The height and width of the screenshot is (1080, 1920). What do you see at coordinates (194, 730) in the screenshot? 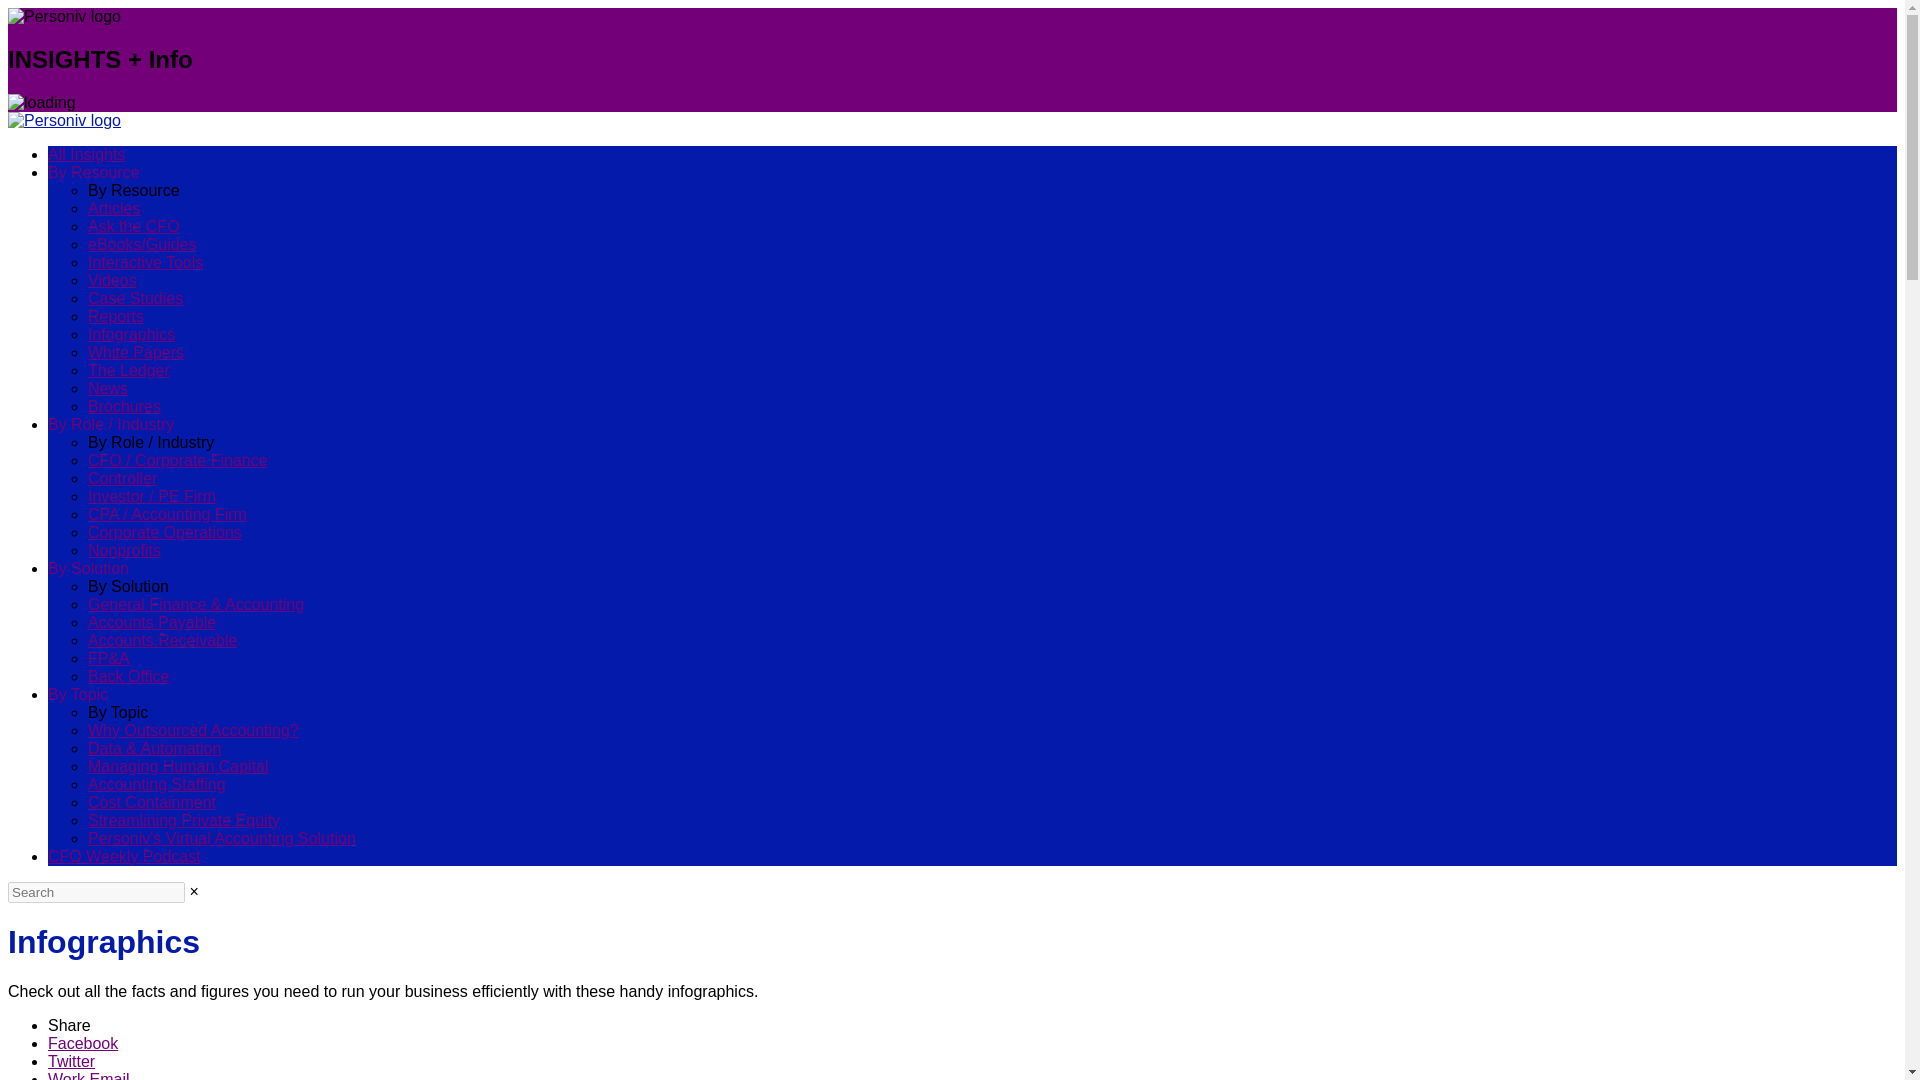
I see `Why Outsourced Accounting?` at bounding box center [194, 730].